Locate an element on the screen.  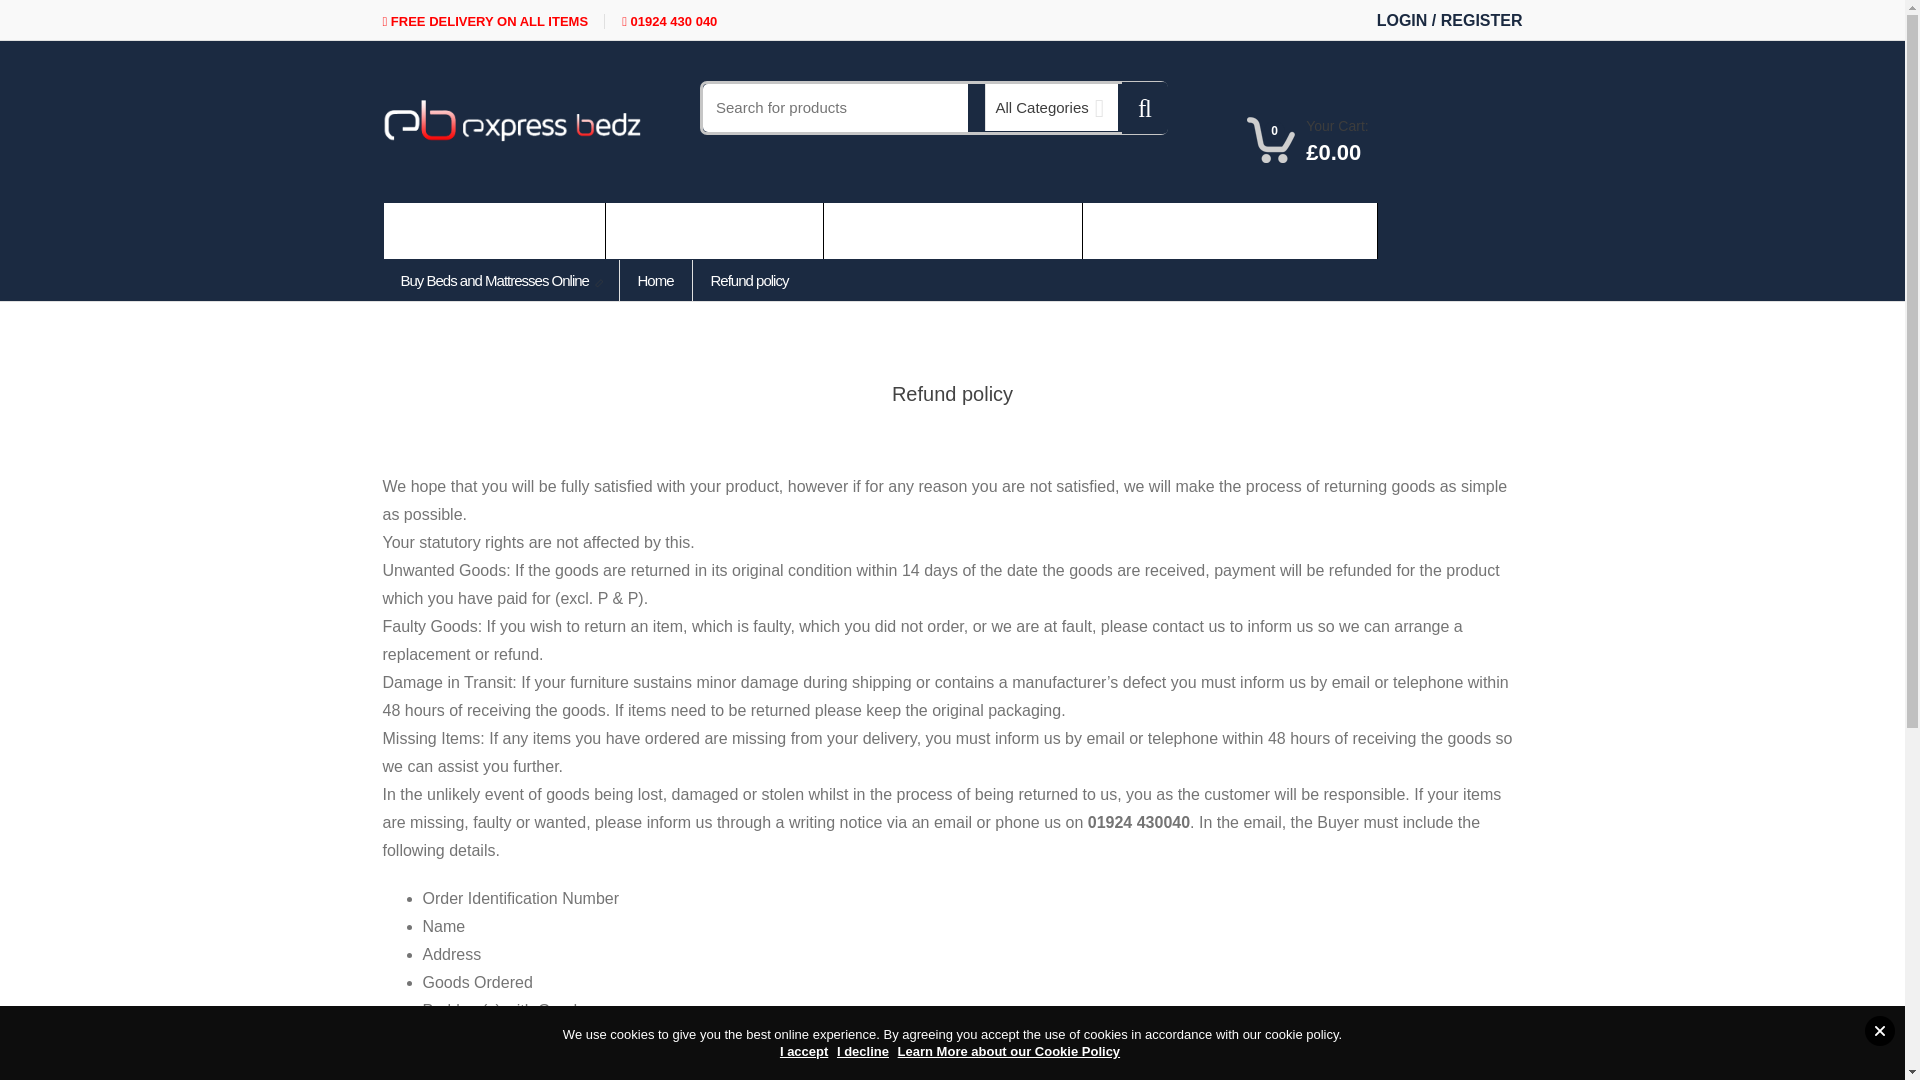
Home is located at coordinates (495, 231).